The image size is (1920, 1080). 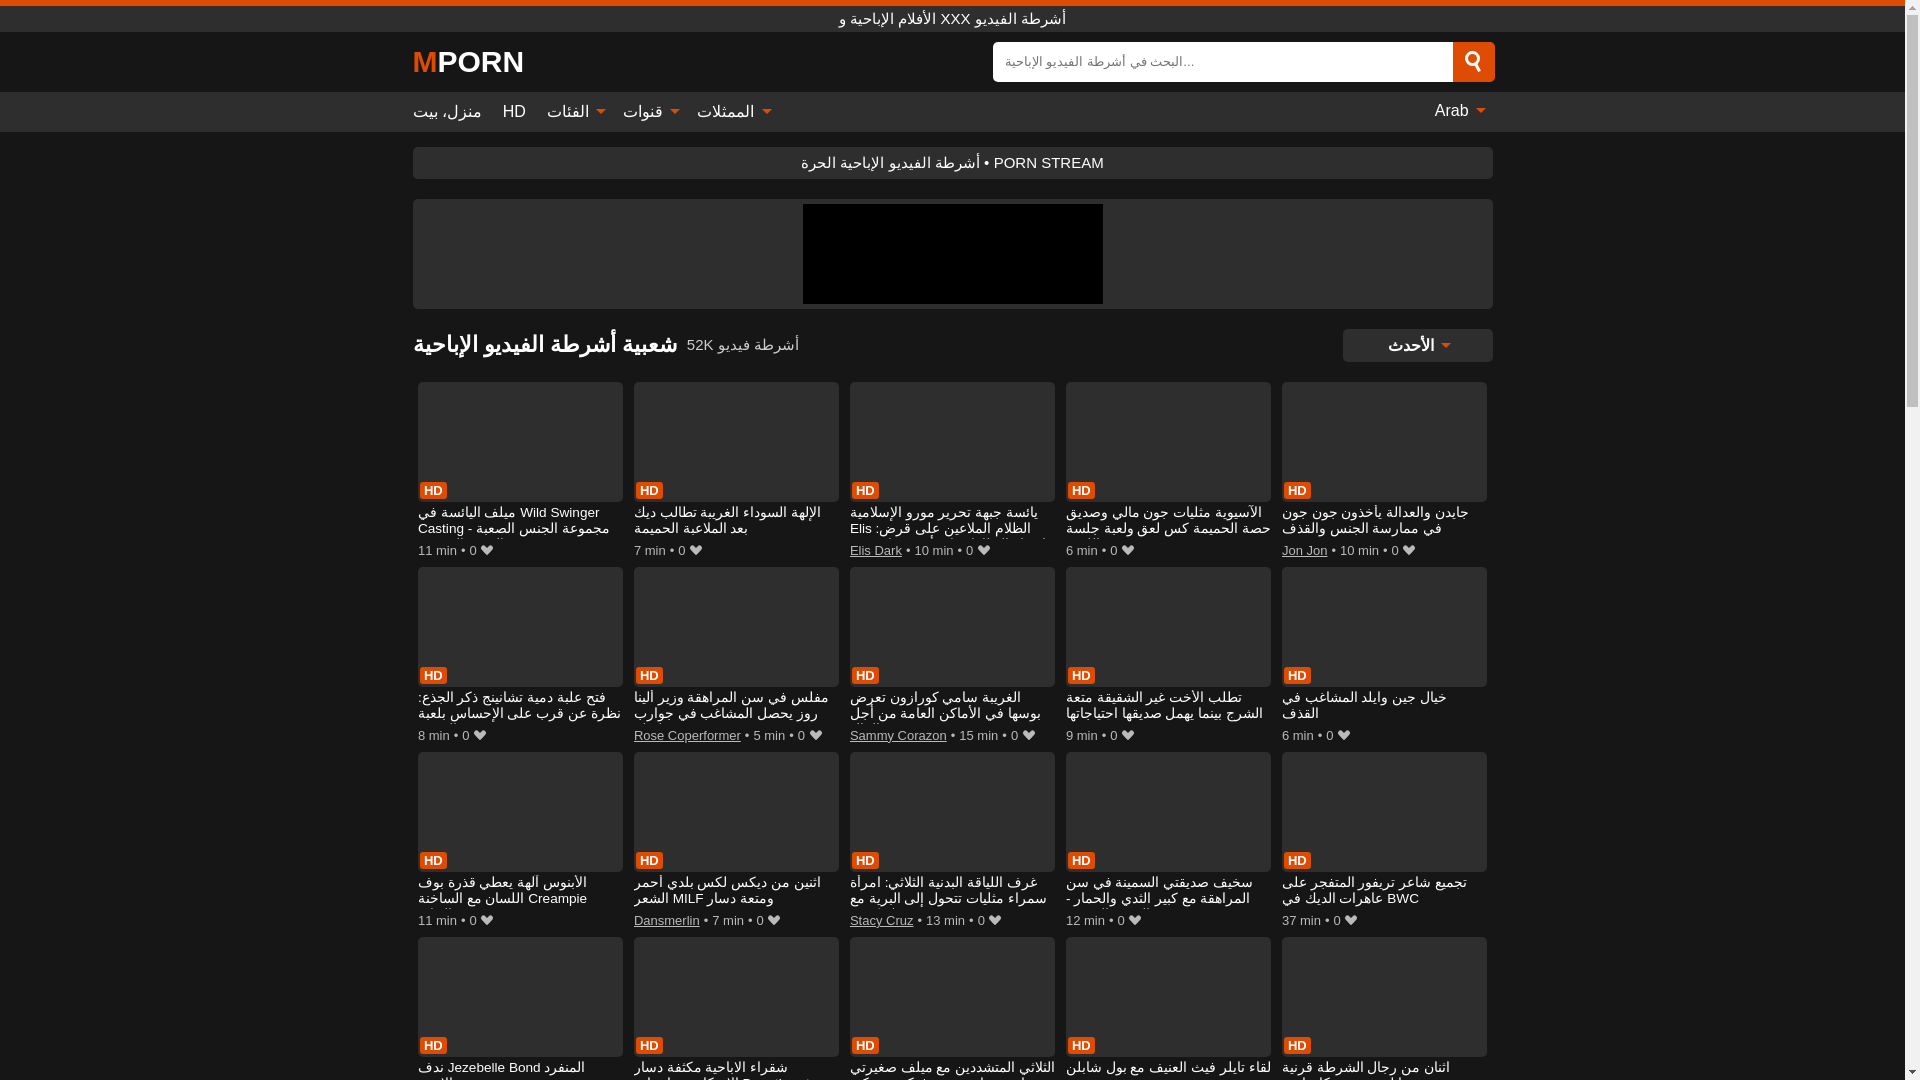 What do you see at coordinates (468, 62) in the screenshot?
I see `MPORN` at bounding box center [468, 62].